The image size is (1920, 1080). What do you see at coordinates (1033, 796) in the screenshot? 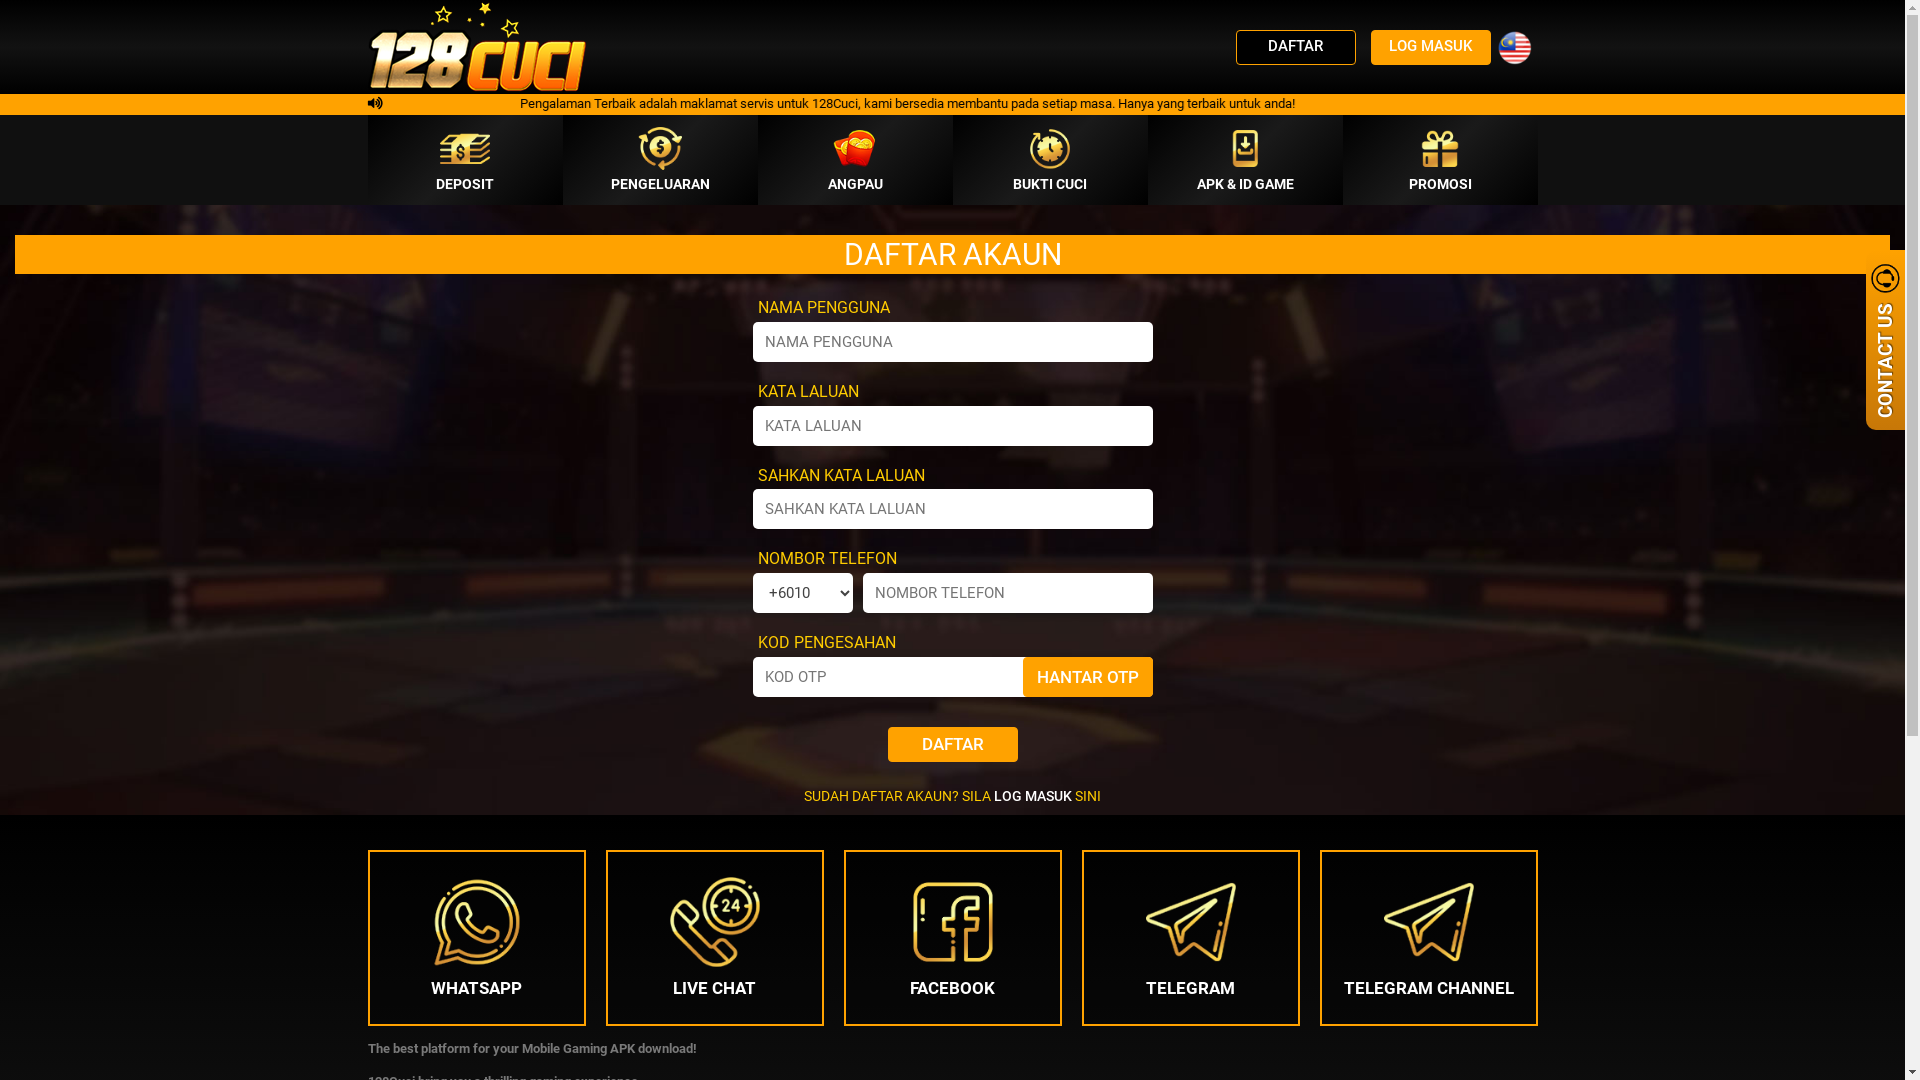
I see `LOG MASUK` at bounding box center [1033, 796].